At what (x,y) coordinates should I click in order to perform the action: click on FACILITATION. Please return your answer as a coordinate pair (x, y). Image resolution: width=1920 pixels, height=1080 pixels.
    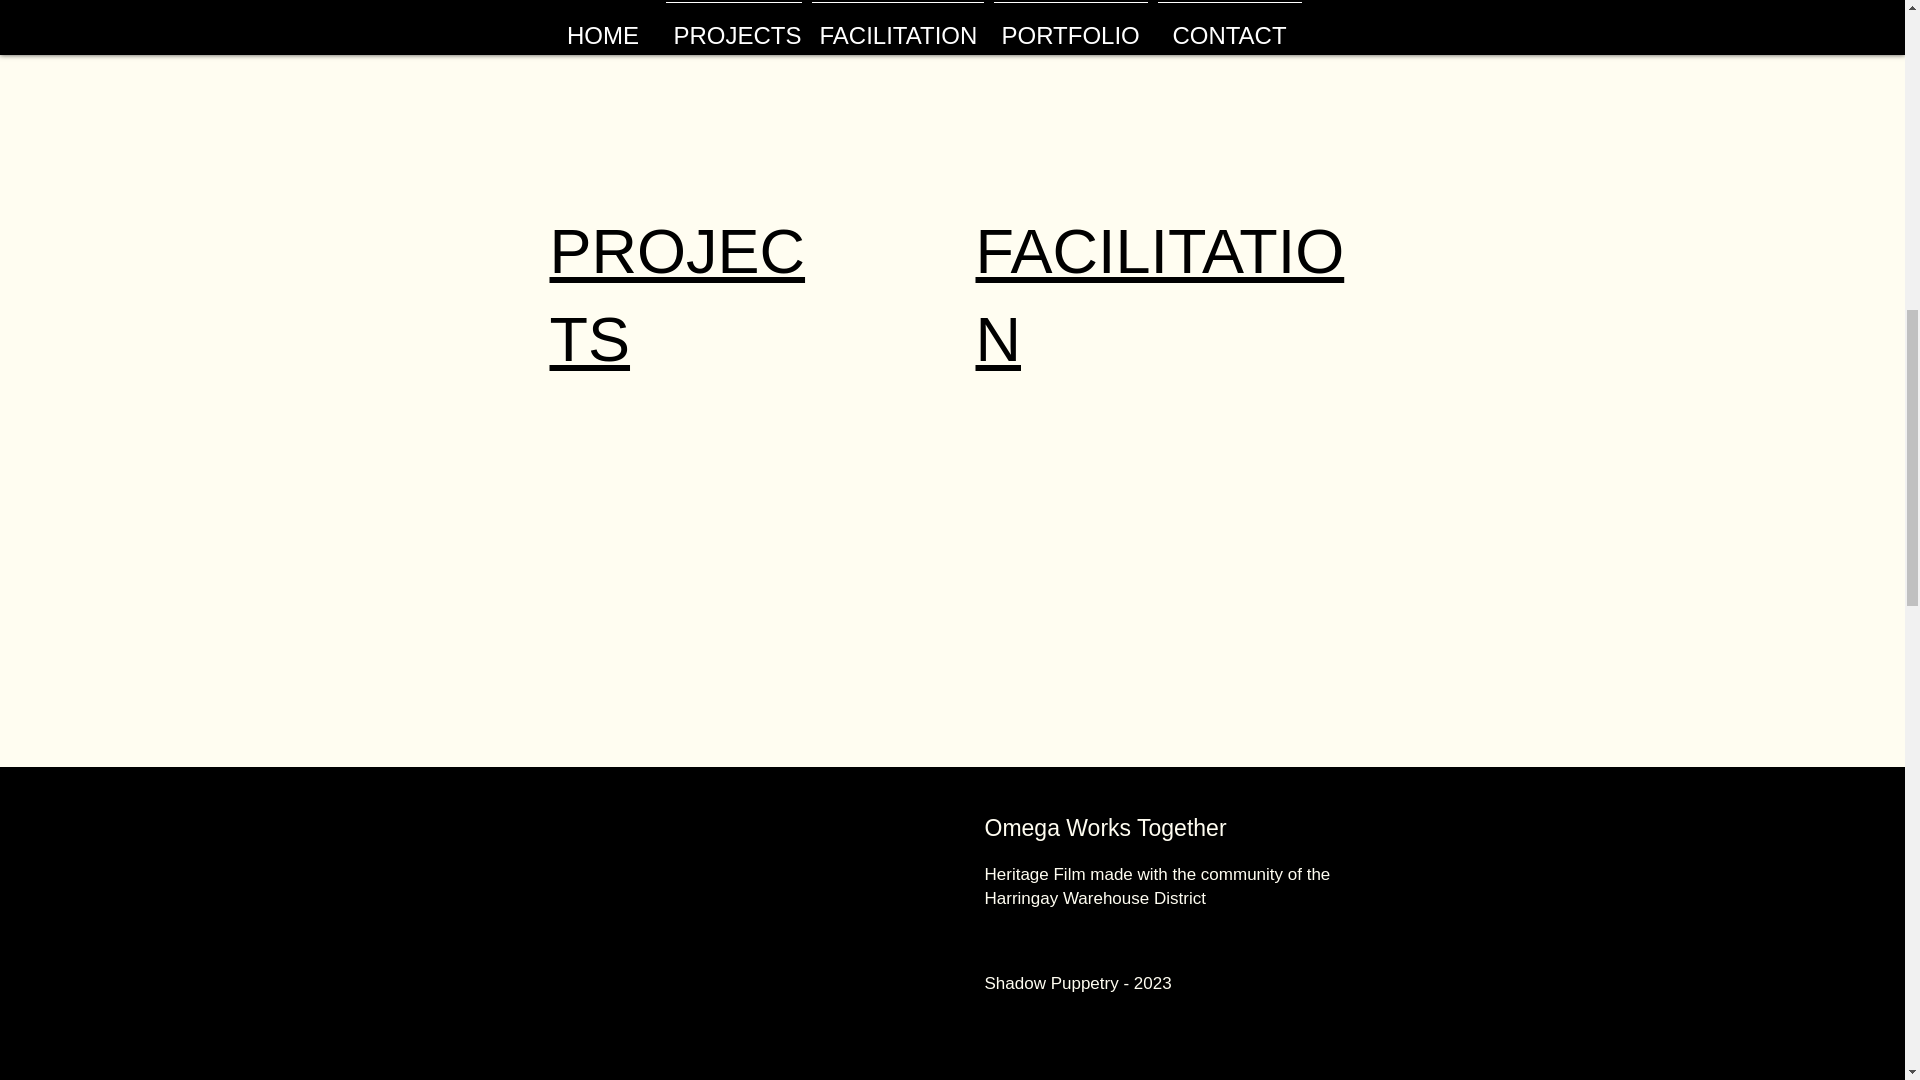
    Looking at the image, I should click on (1160, 294).